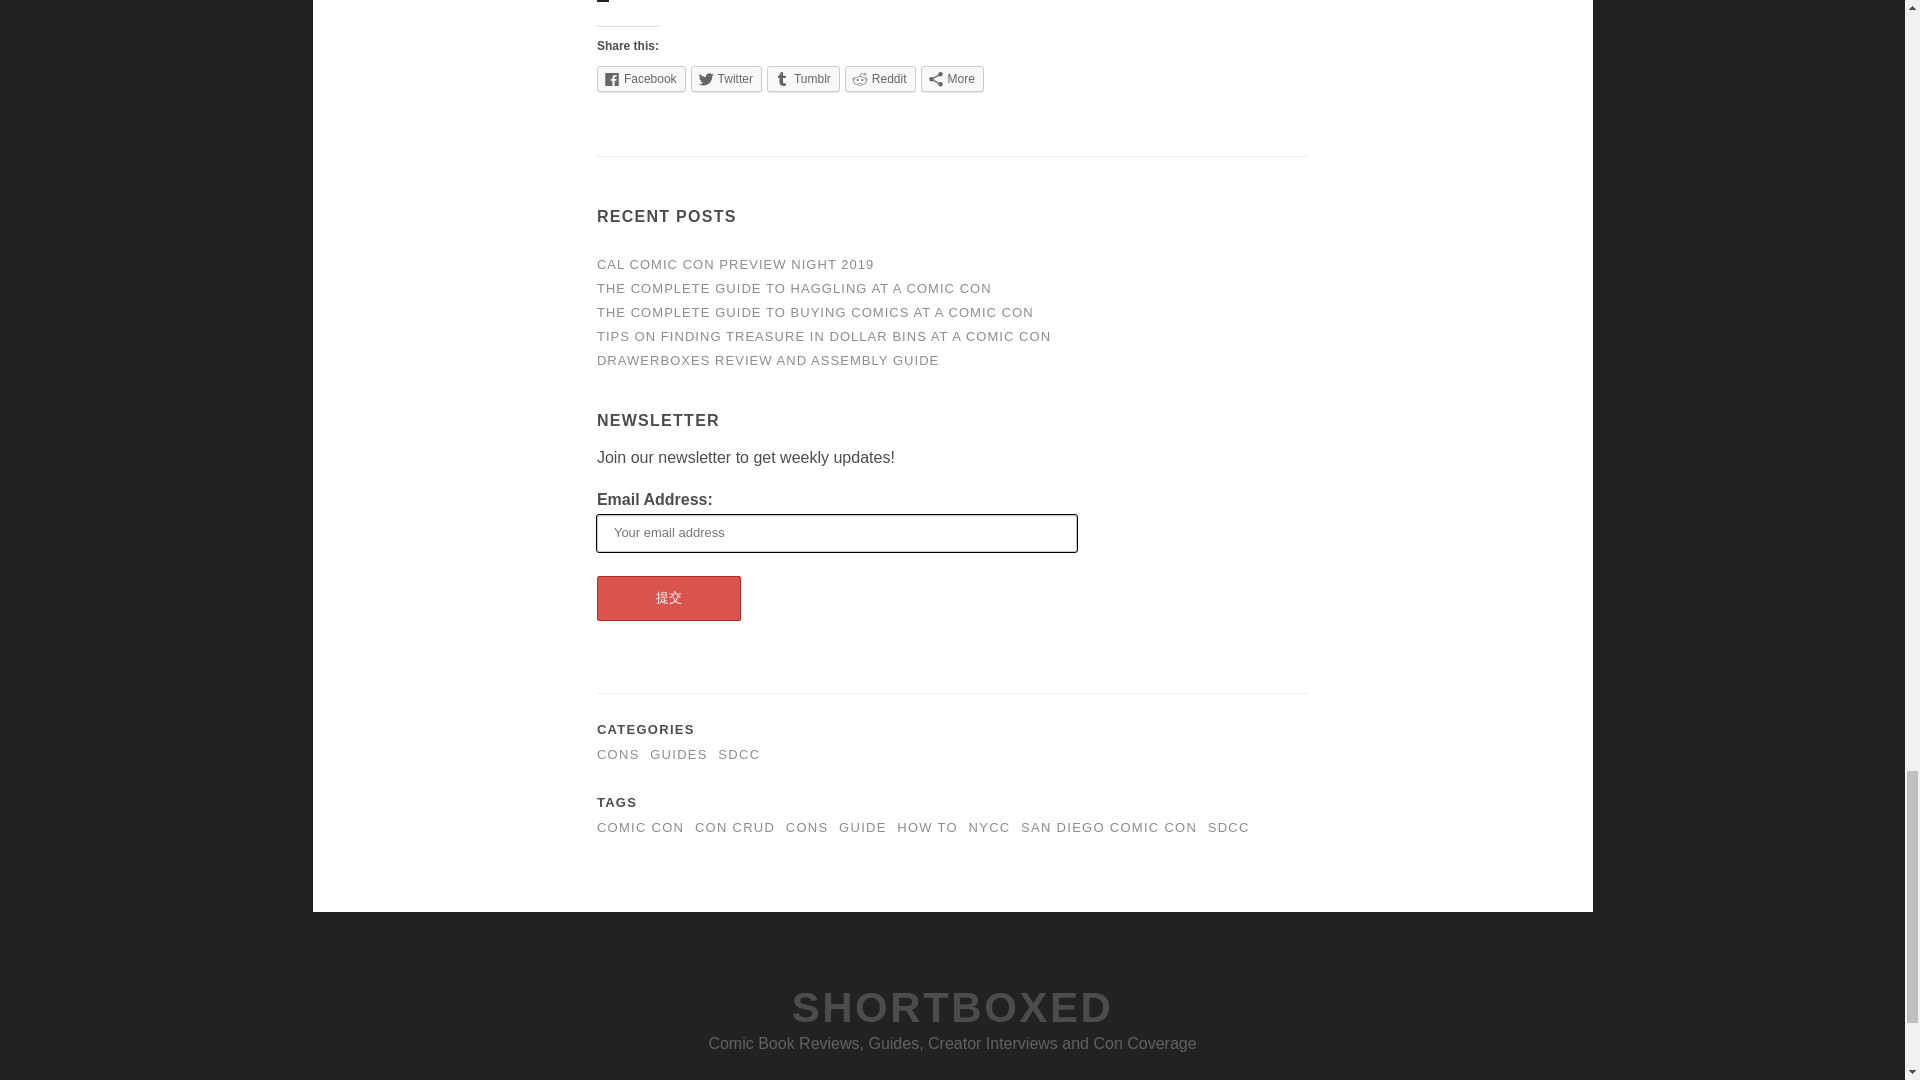  What do you see at coordinates (618, 754) in the screenshot?
I see `CONS` at bounding box center [618, 754].